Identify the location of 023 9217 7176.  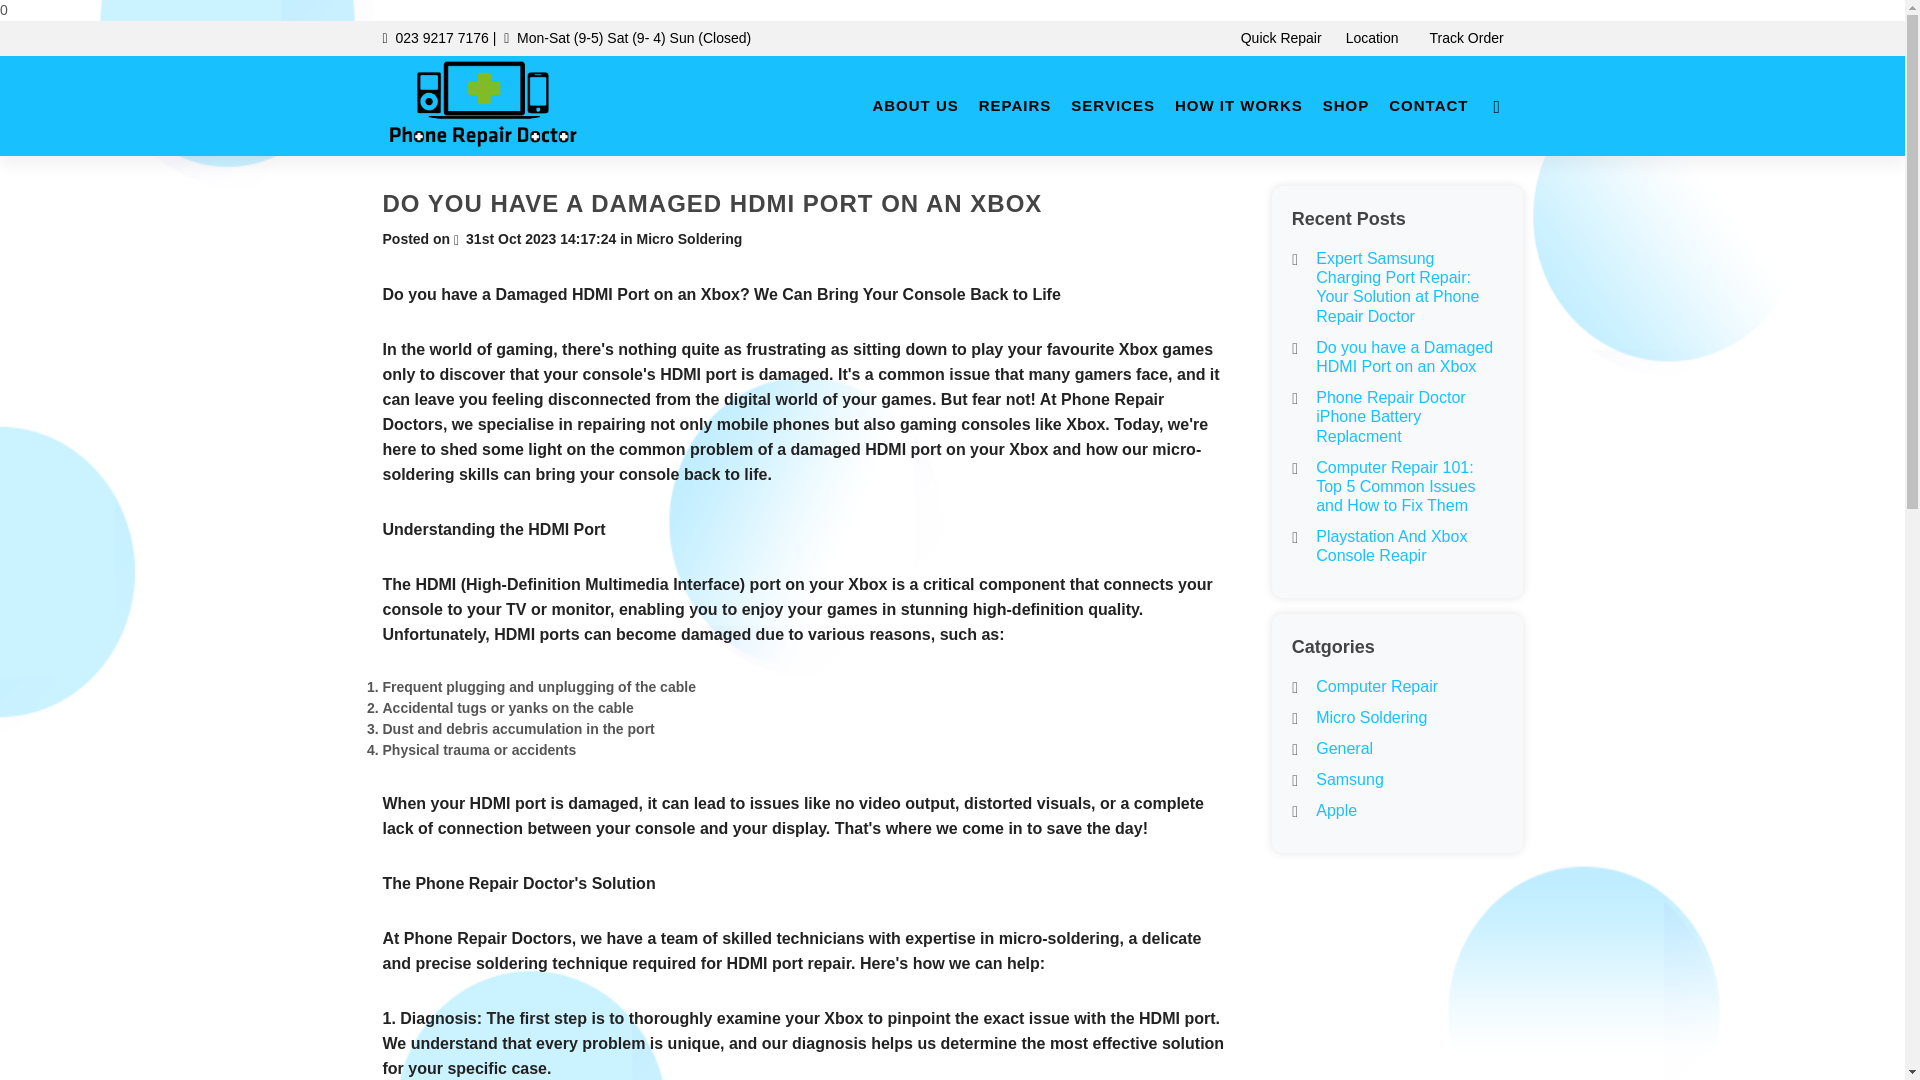
(441, 38).